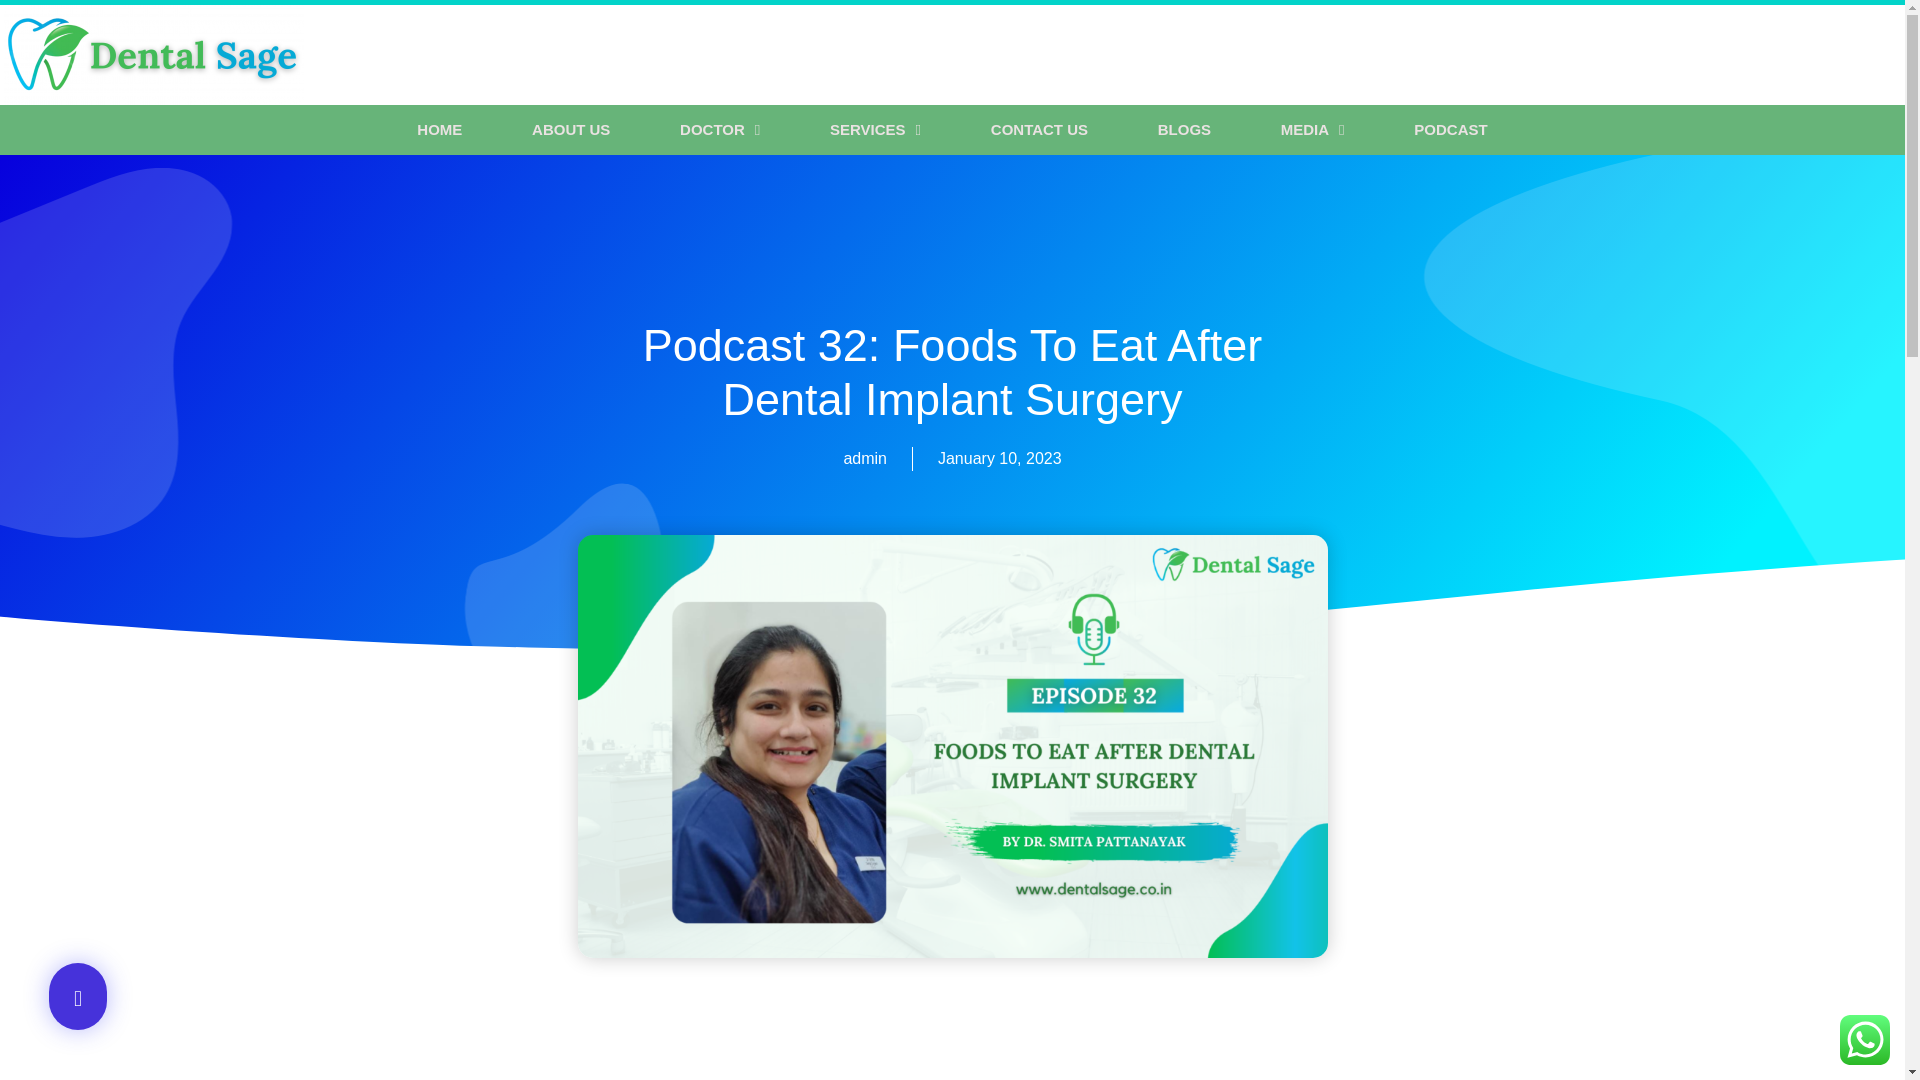 This screenshot has width=1920, height=1080. I want to click on ABOUT US, so click(571, 130).